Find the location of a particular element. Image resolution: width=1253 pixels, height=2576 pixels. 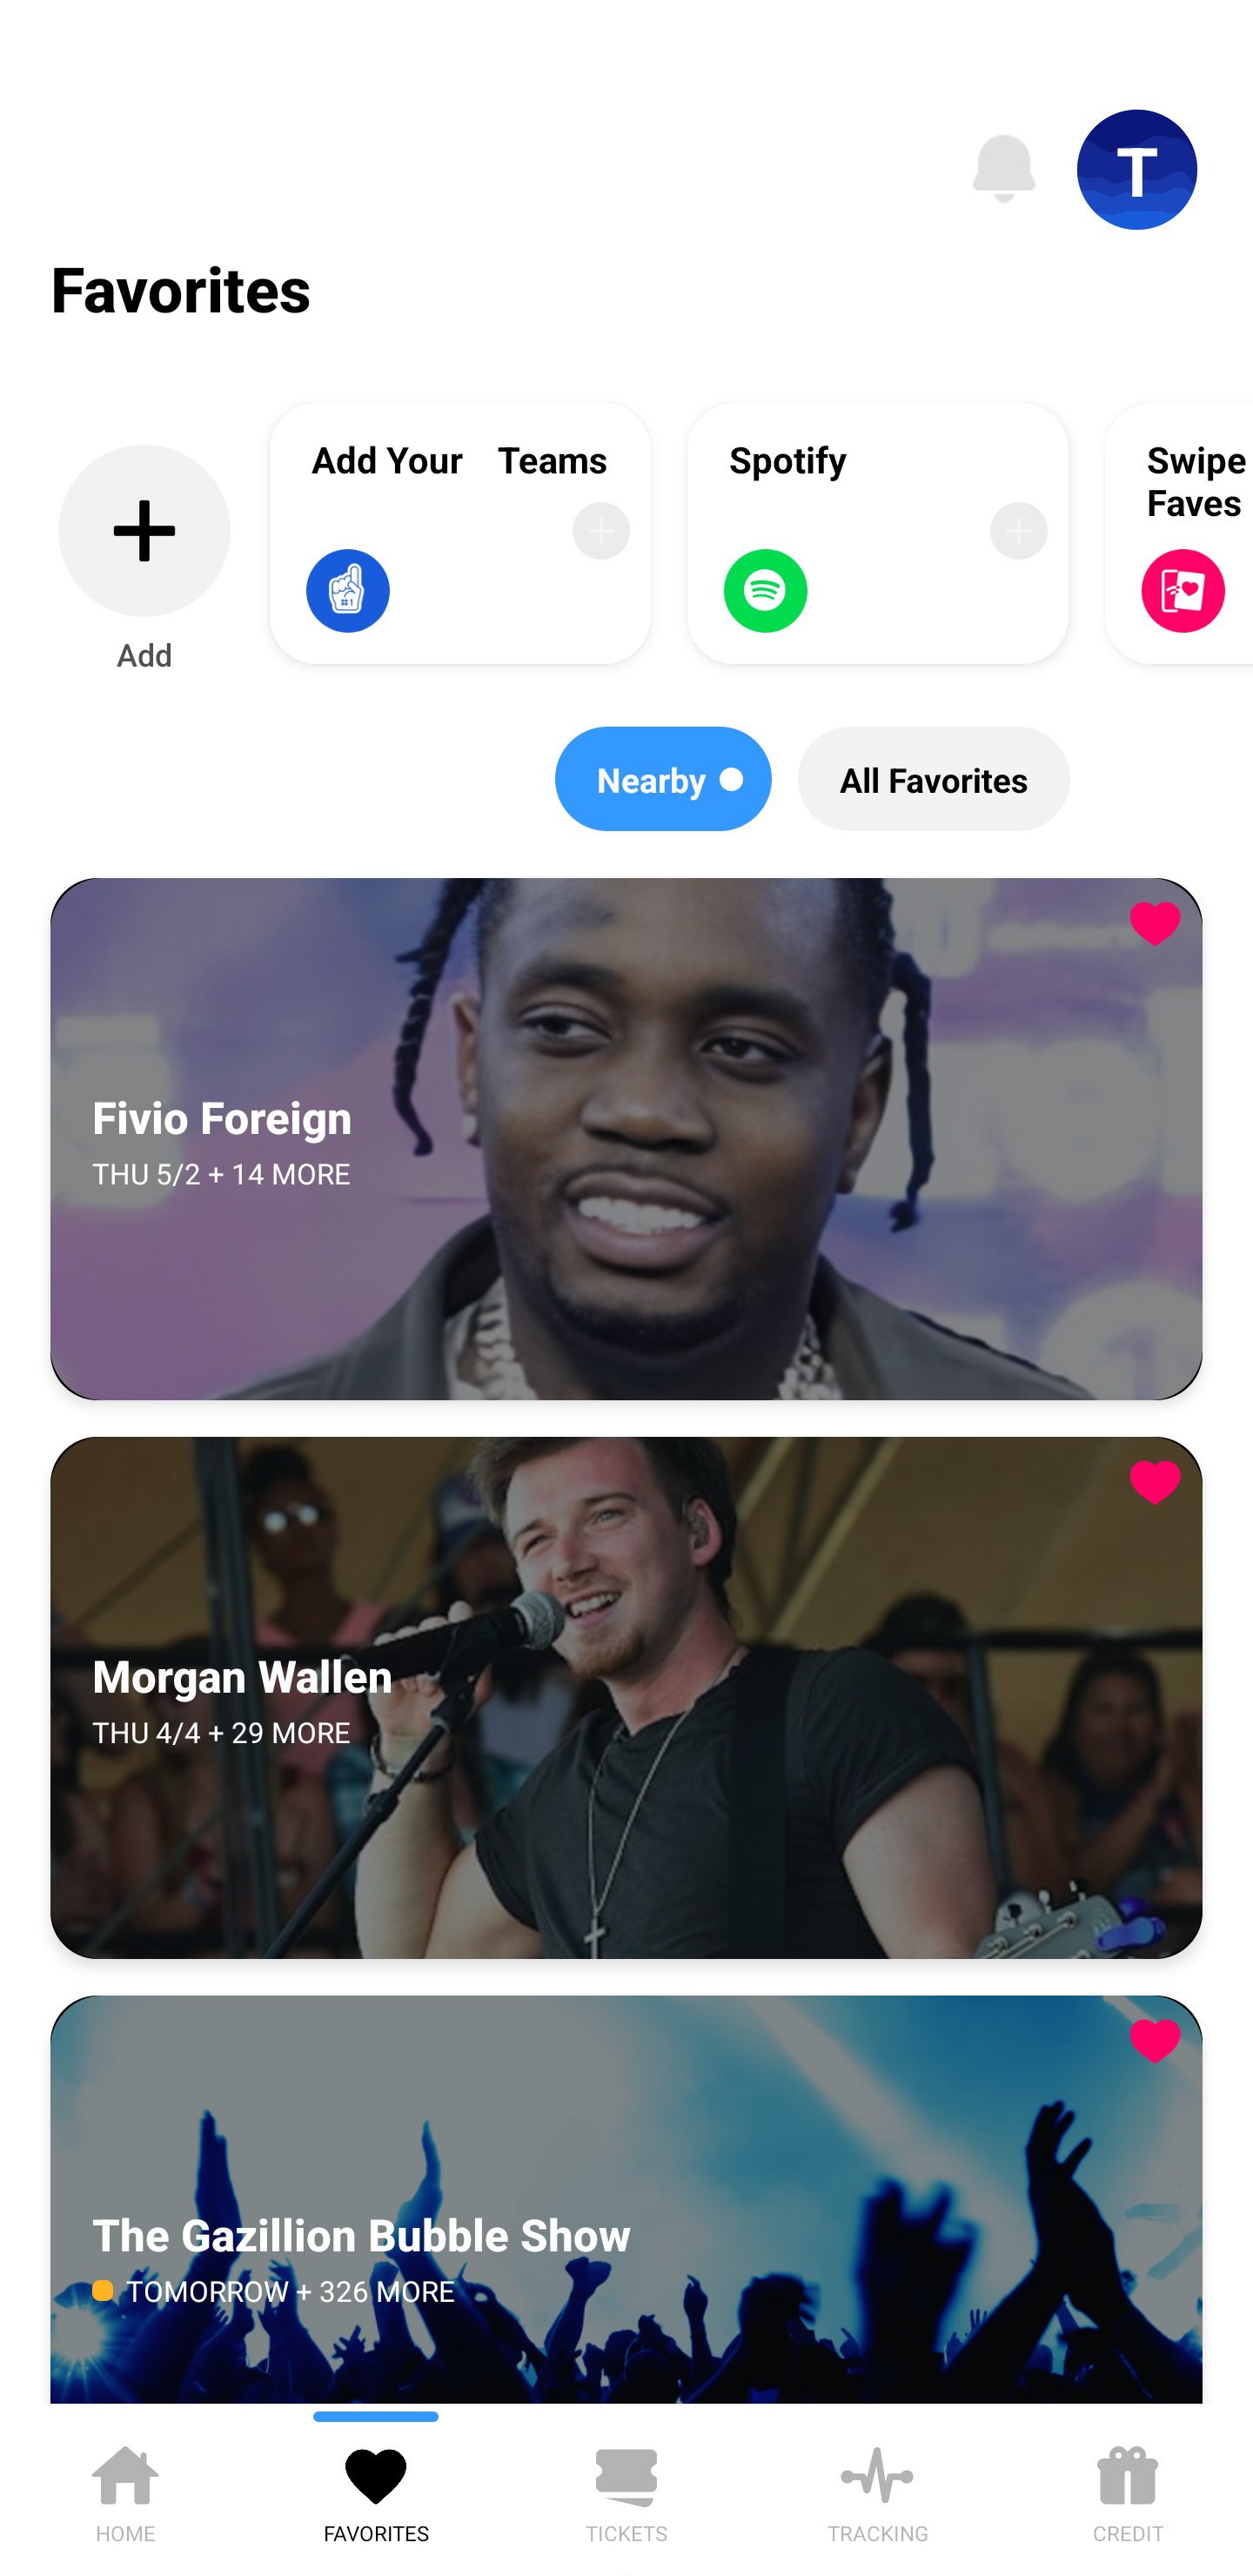

Spotify is located at coordinates (878, 533).